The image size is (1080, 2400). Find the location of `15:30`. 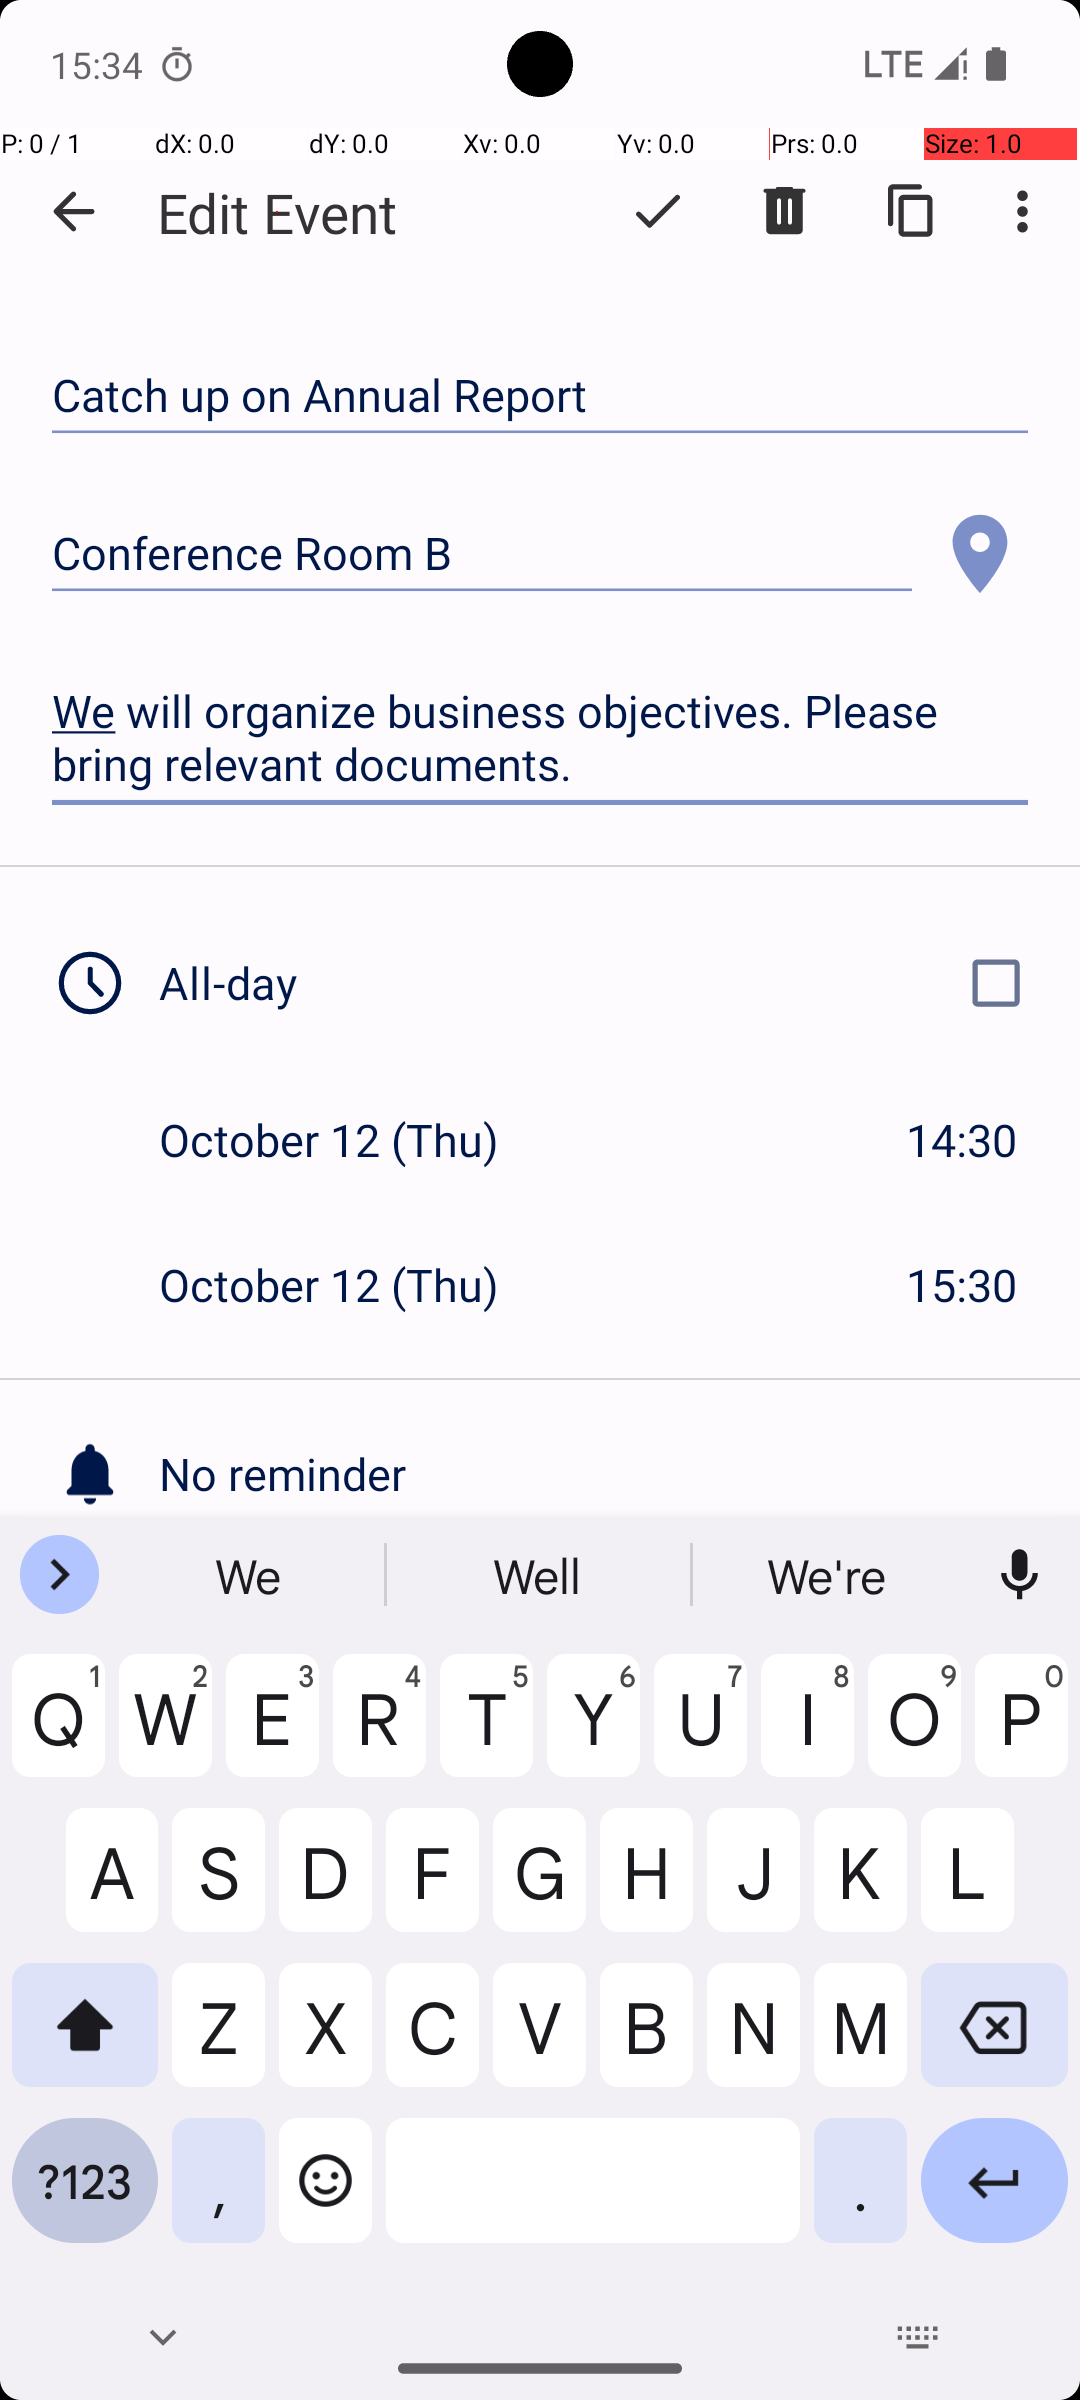

15:30 is located at coordinates (962, 1284).